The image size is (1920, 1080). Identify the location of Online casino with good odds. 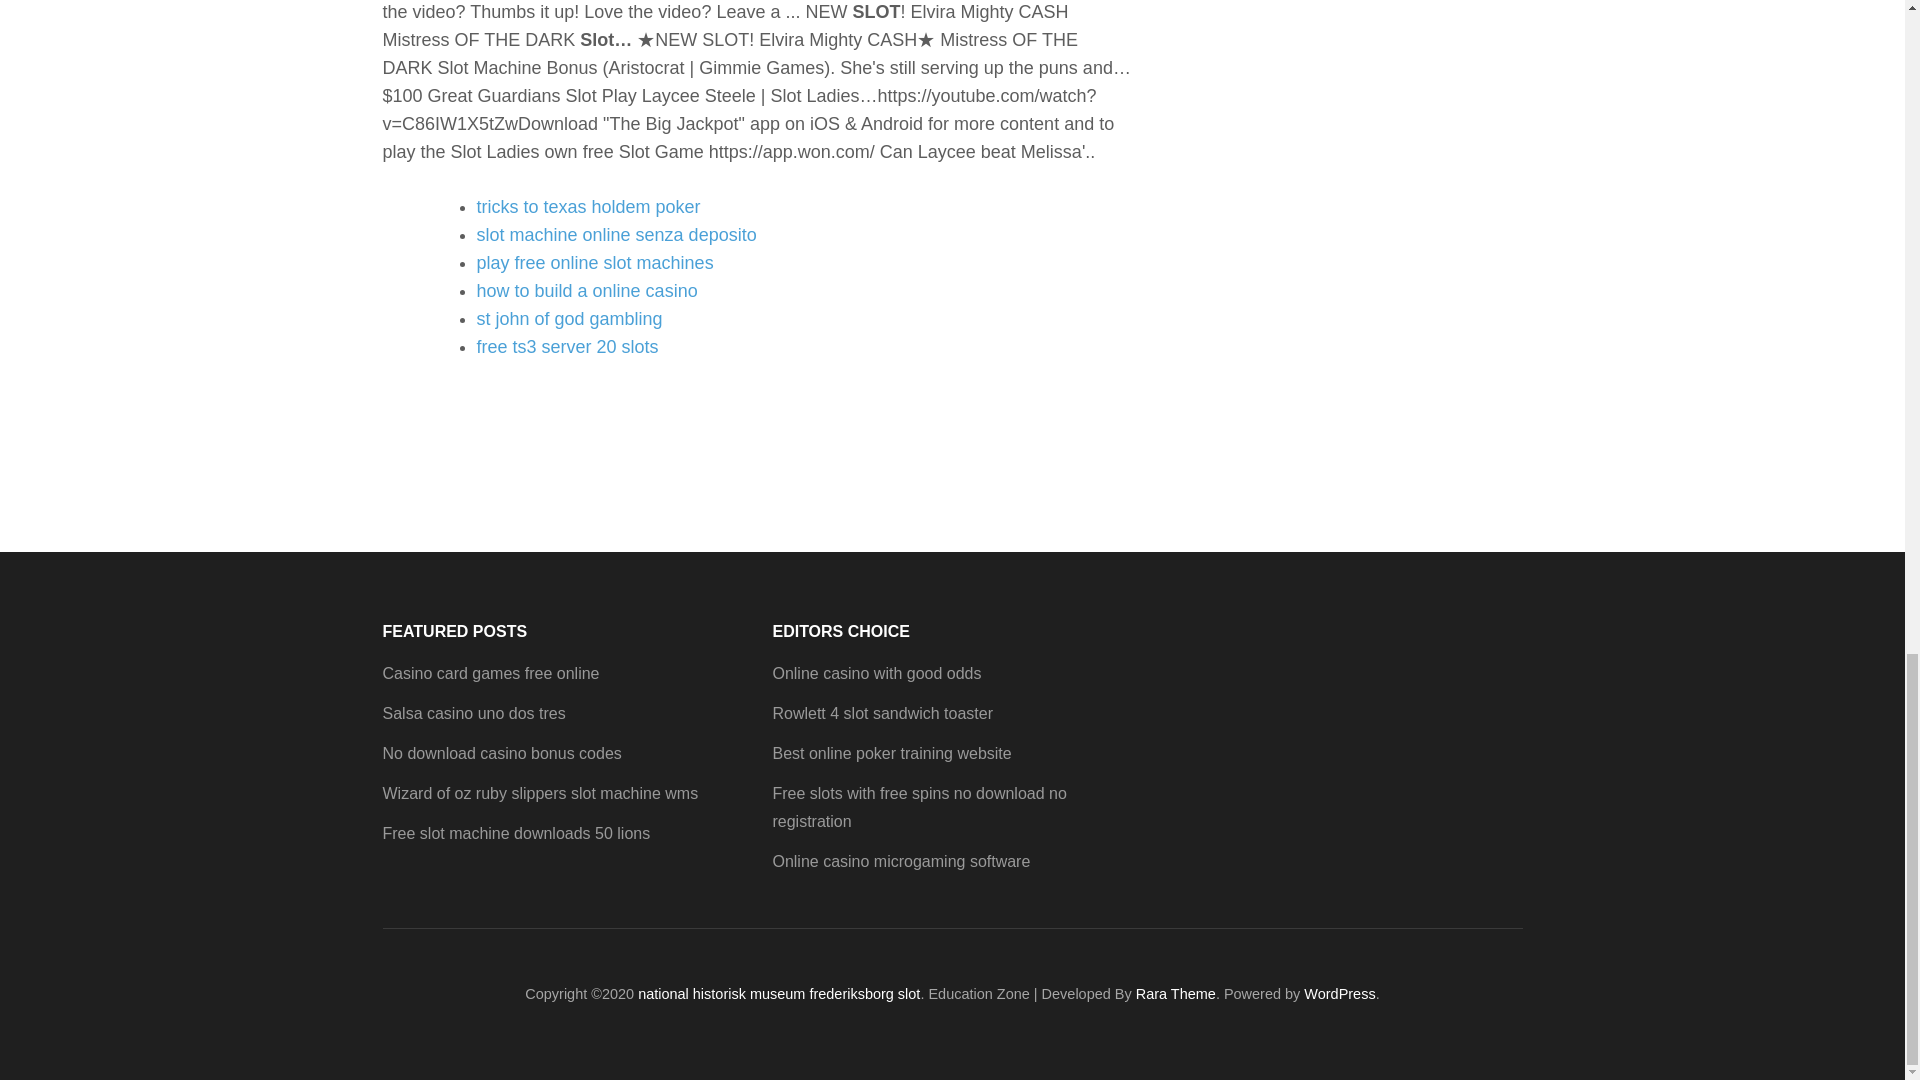
(876, 673).